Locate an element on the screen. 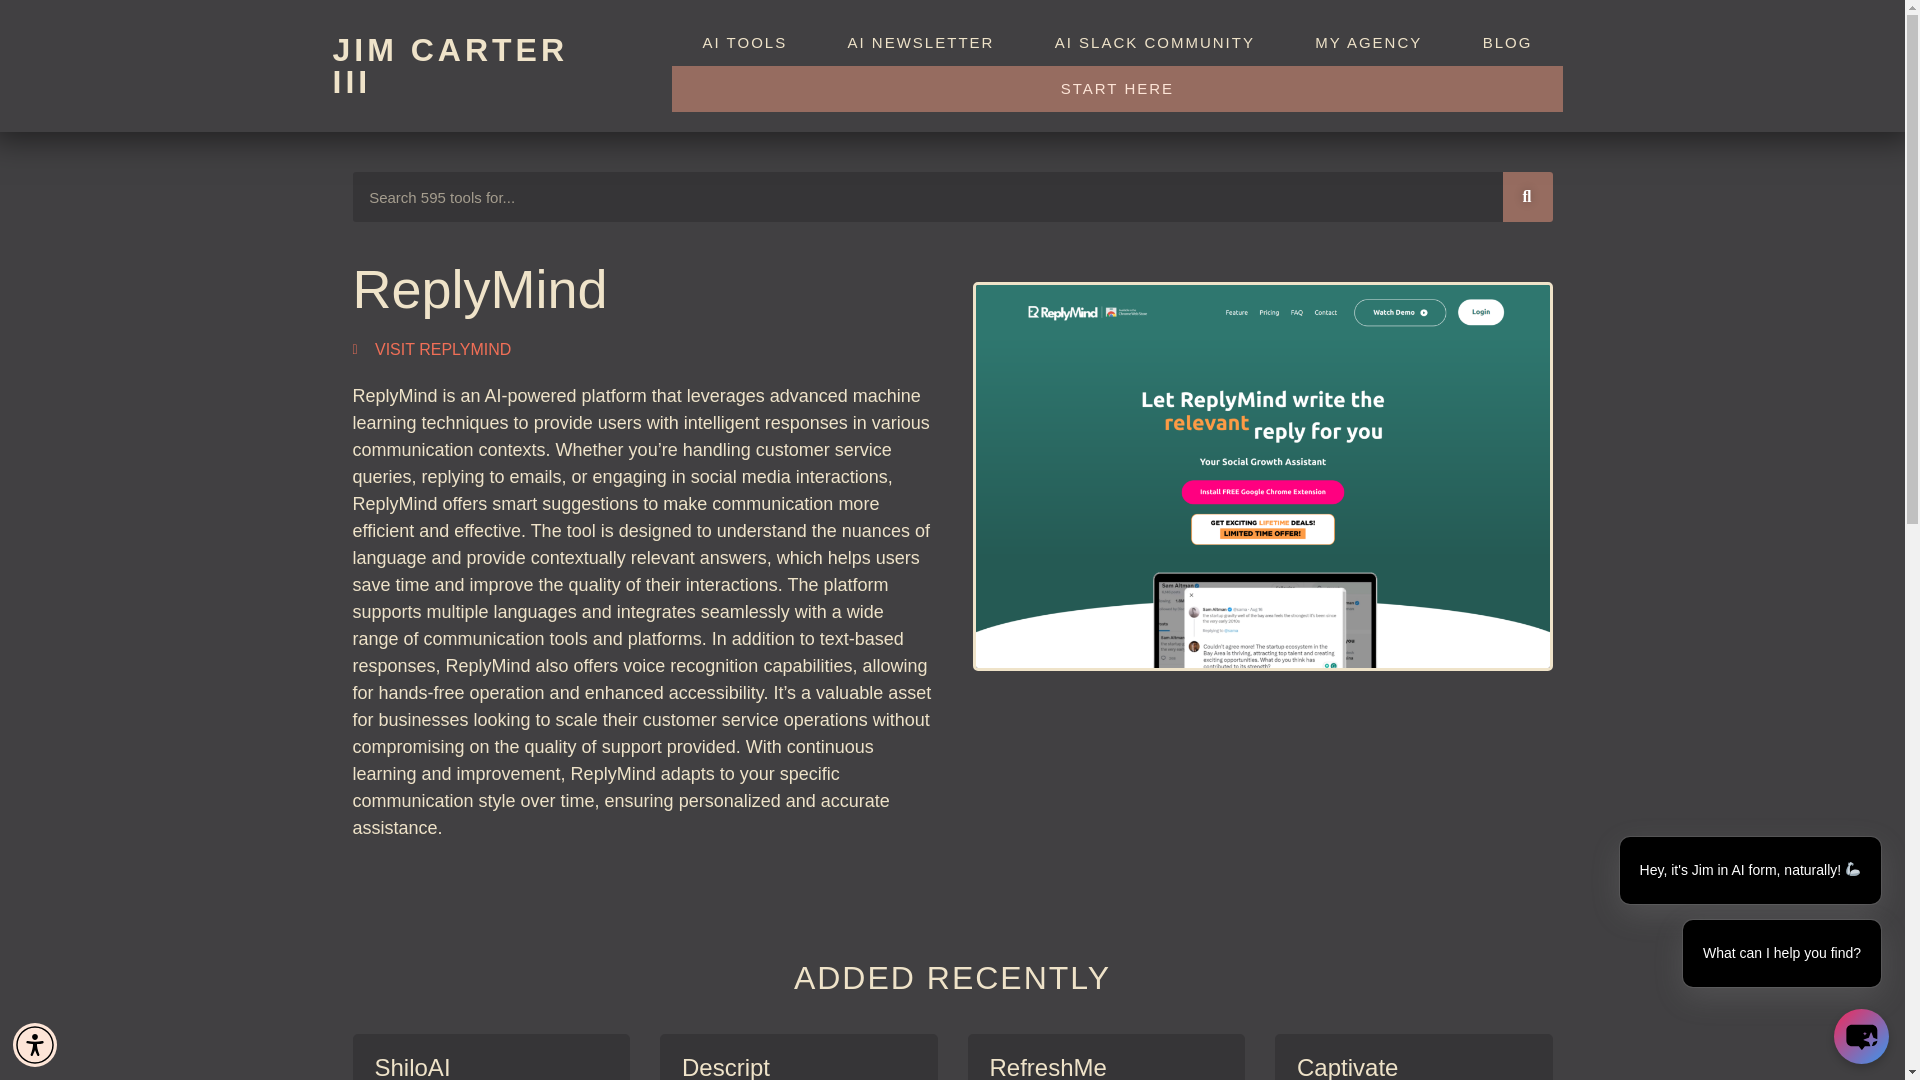 The height and width of the screenshot is (1080, 1920). VISIT REPLYMIND is located at coordinates (430, 348).